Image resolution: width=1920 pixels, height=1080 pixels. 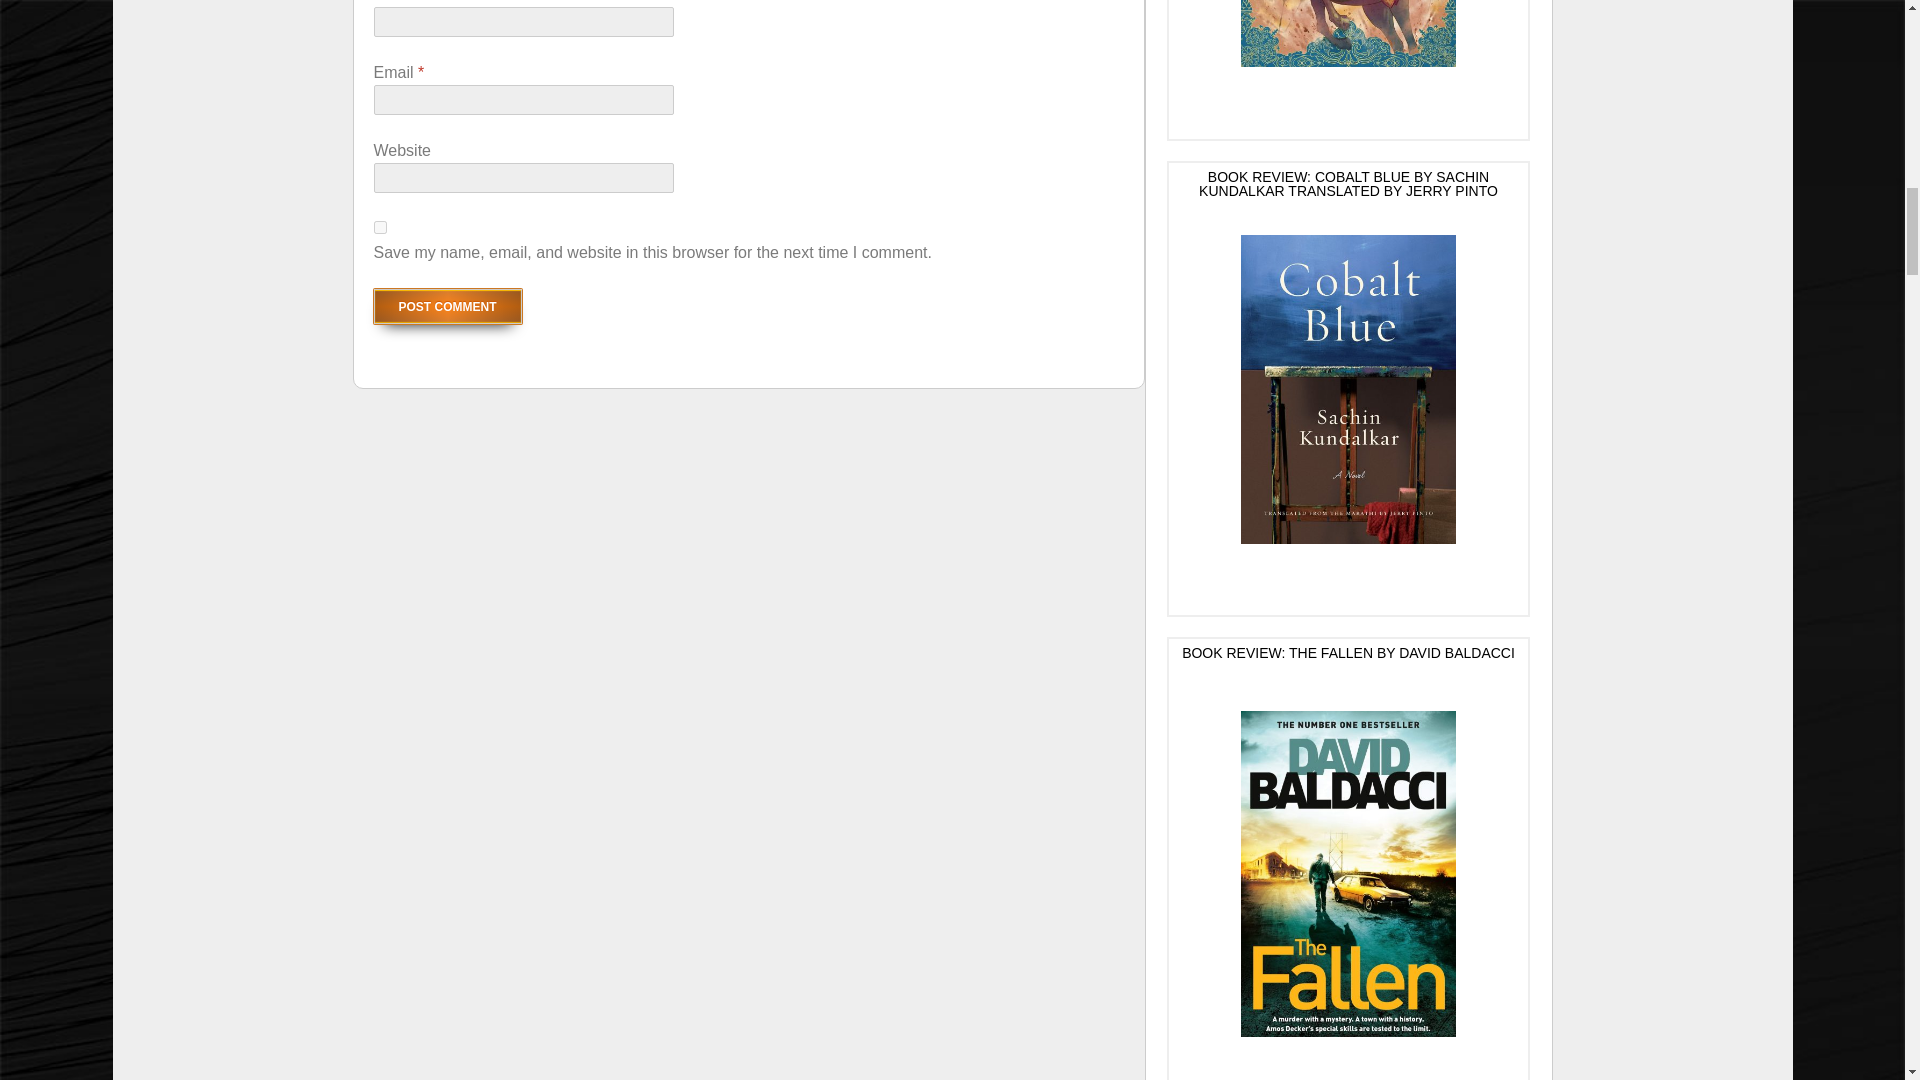 What do you see at coordinates (380, 228) in the screenshot?
I see `yes` at bounding box center [380, 228].